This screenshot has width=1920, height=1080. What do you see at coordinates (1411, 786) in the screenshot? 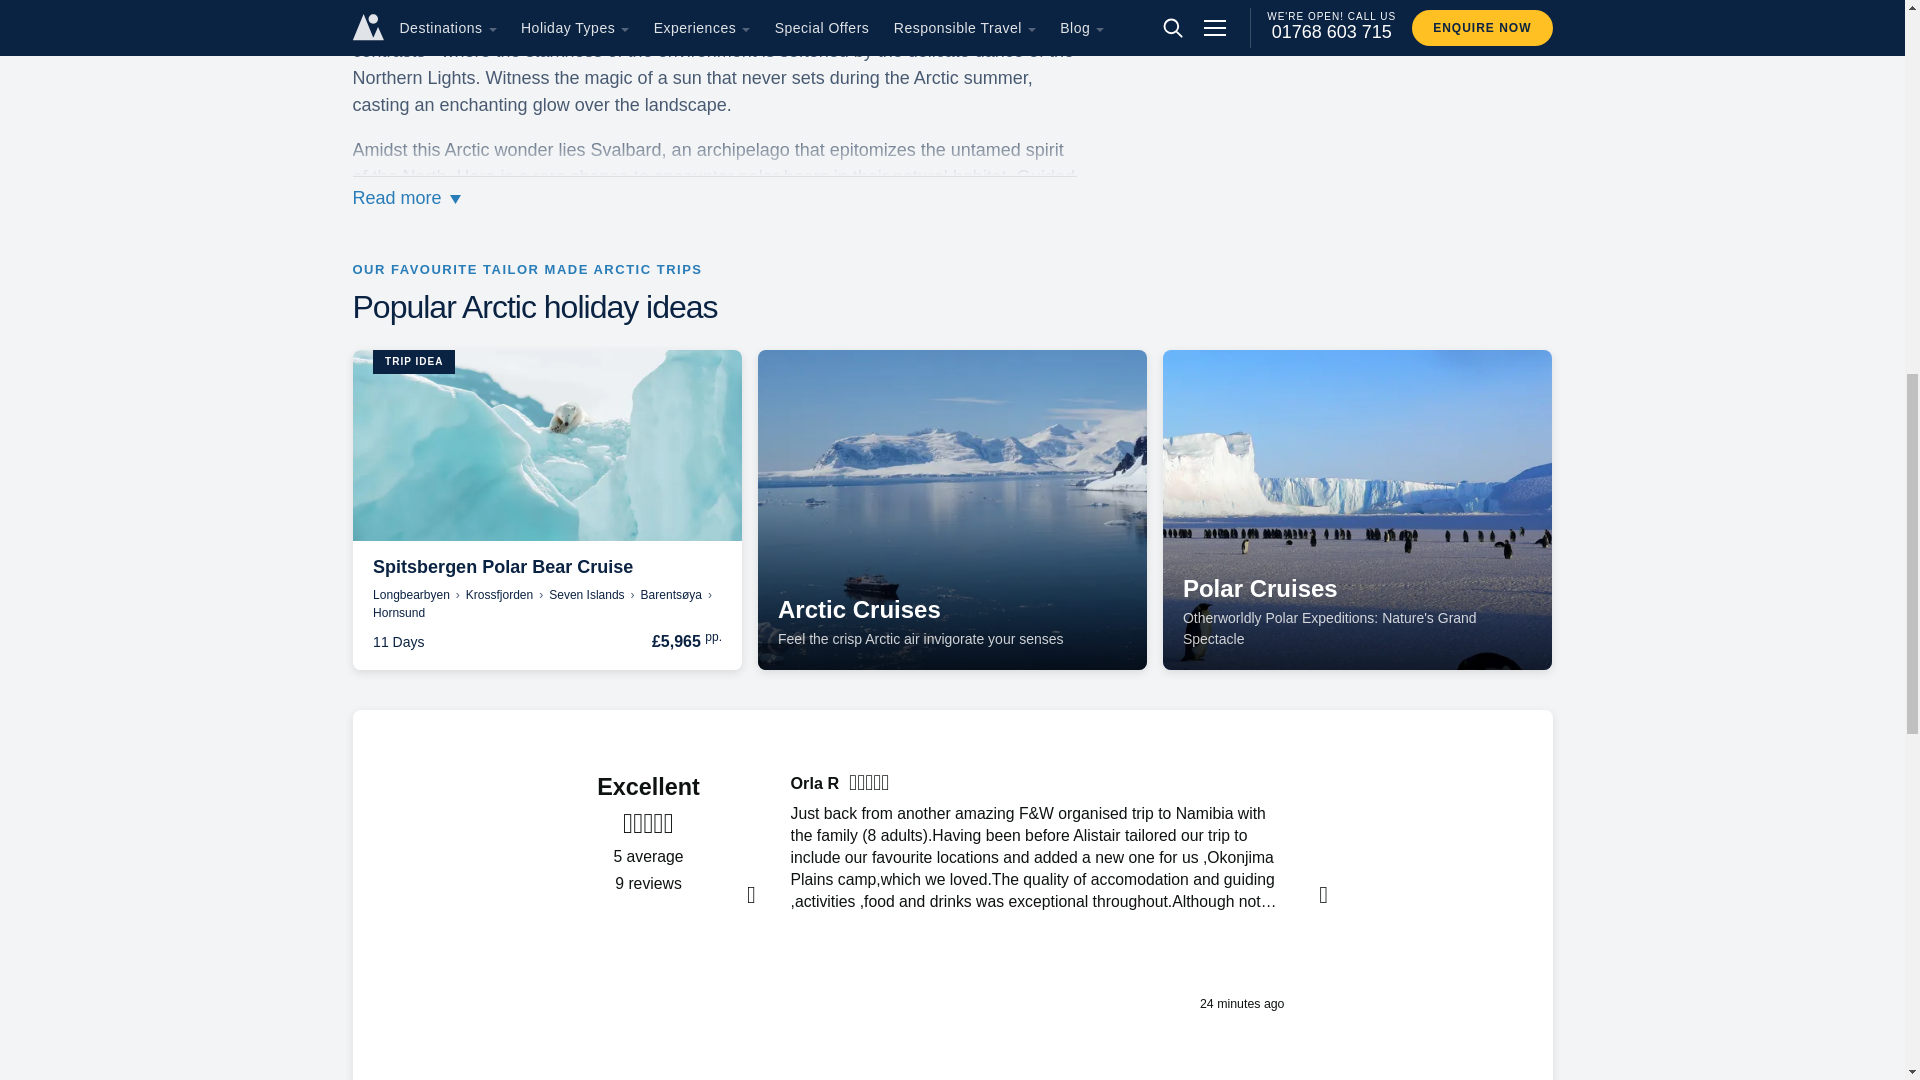
I see `5 Stars` at bounding box center [1411, 786].